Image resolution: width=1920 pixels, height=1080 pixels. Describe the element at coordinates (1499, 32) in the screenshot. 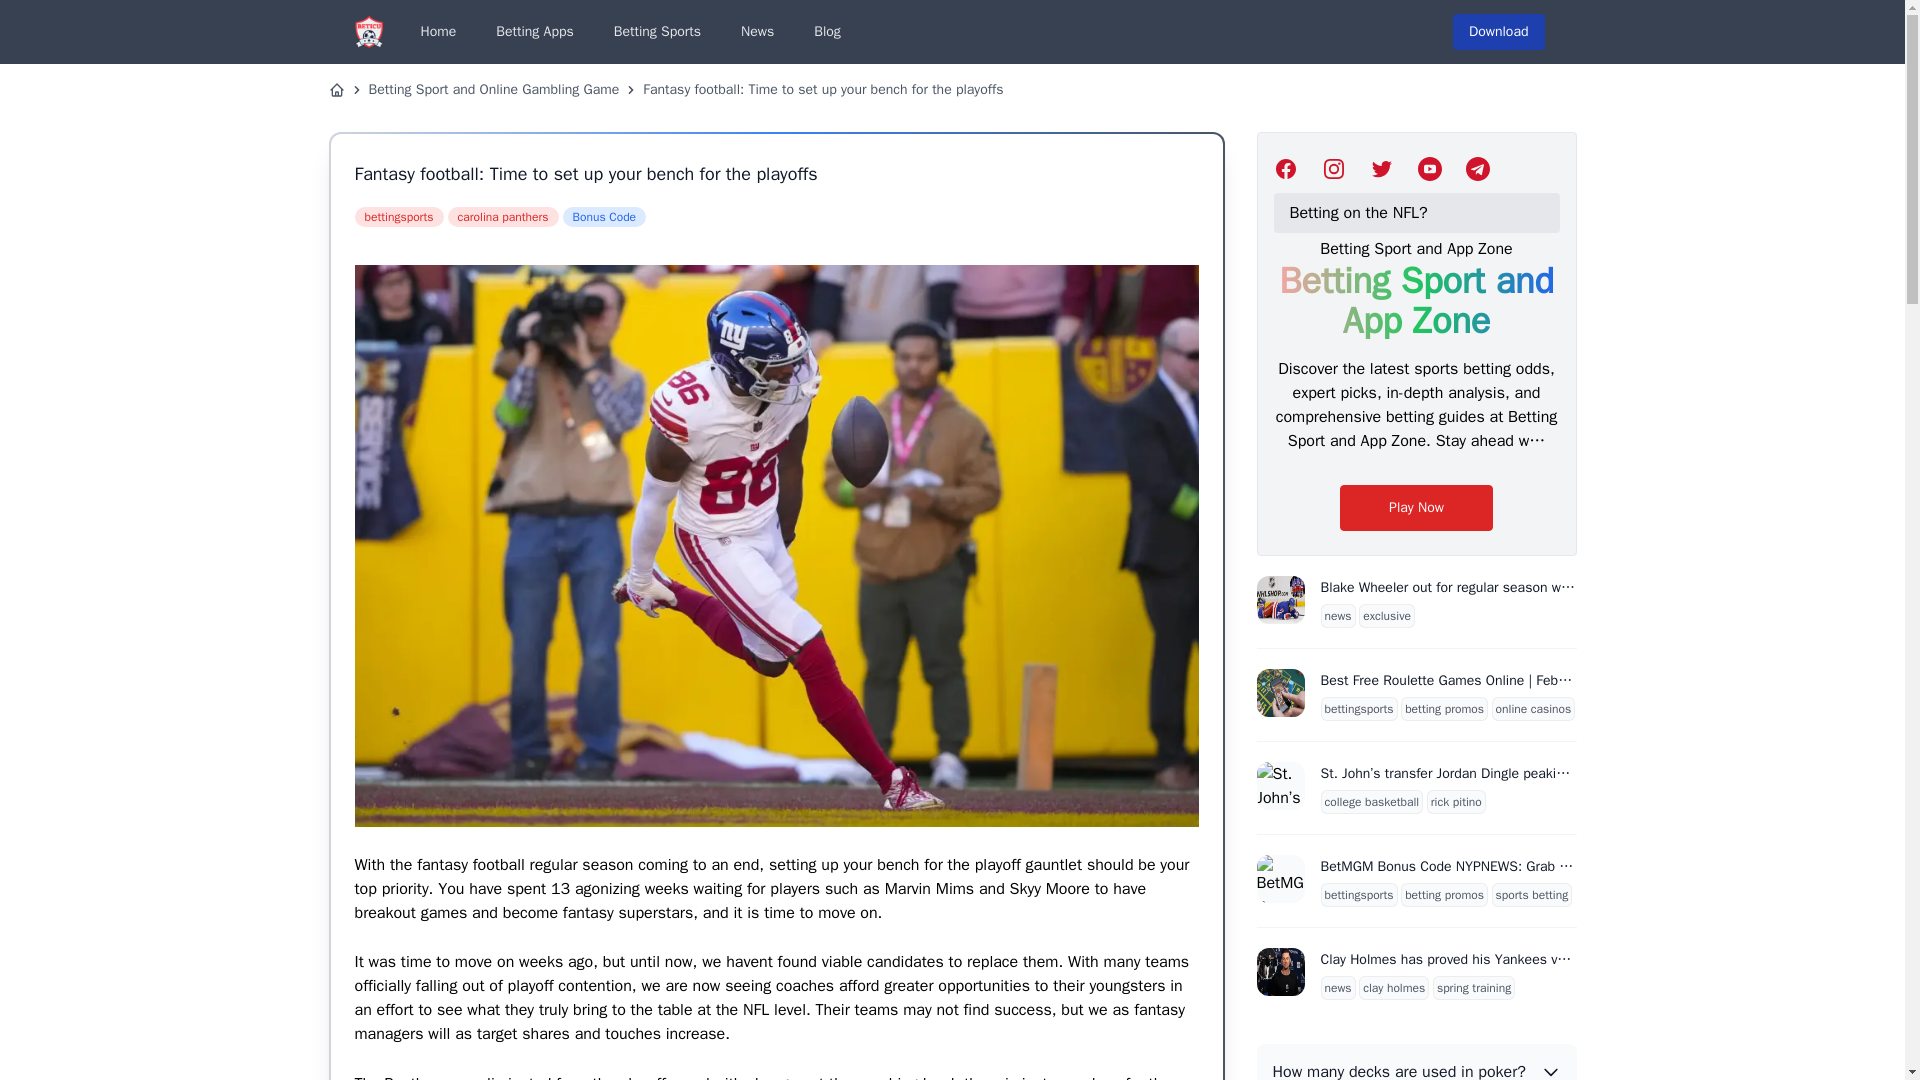

I see `Download` at that location.